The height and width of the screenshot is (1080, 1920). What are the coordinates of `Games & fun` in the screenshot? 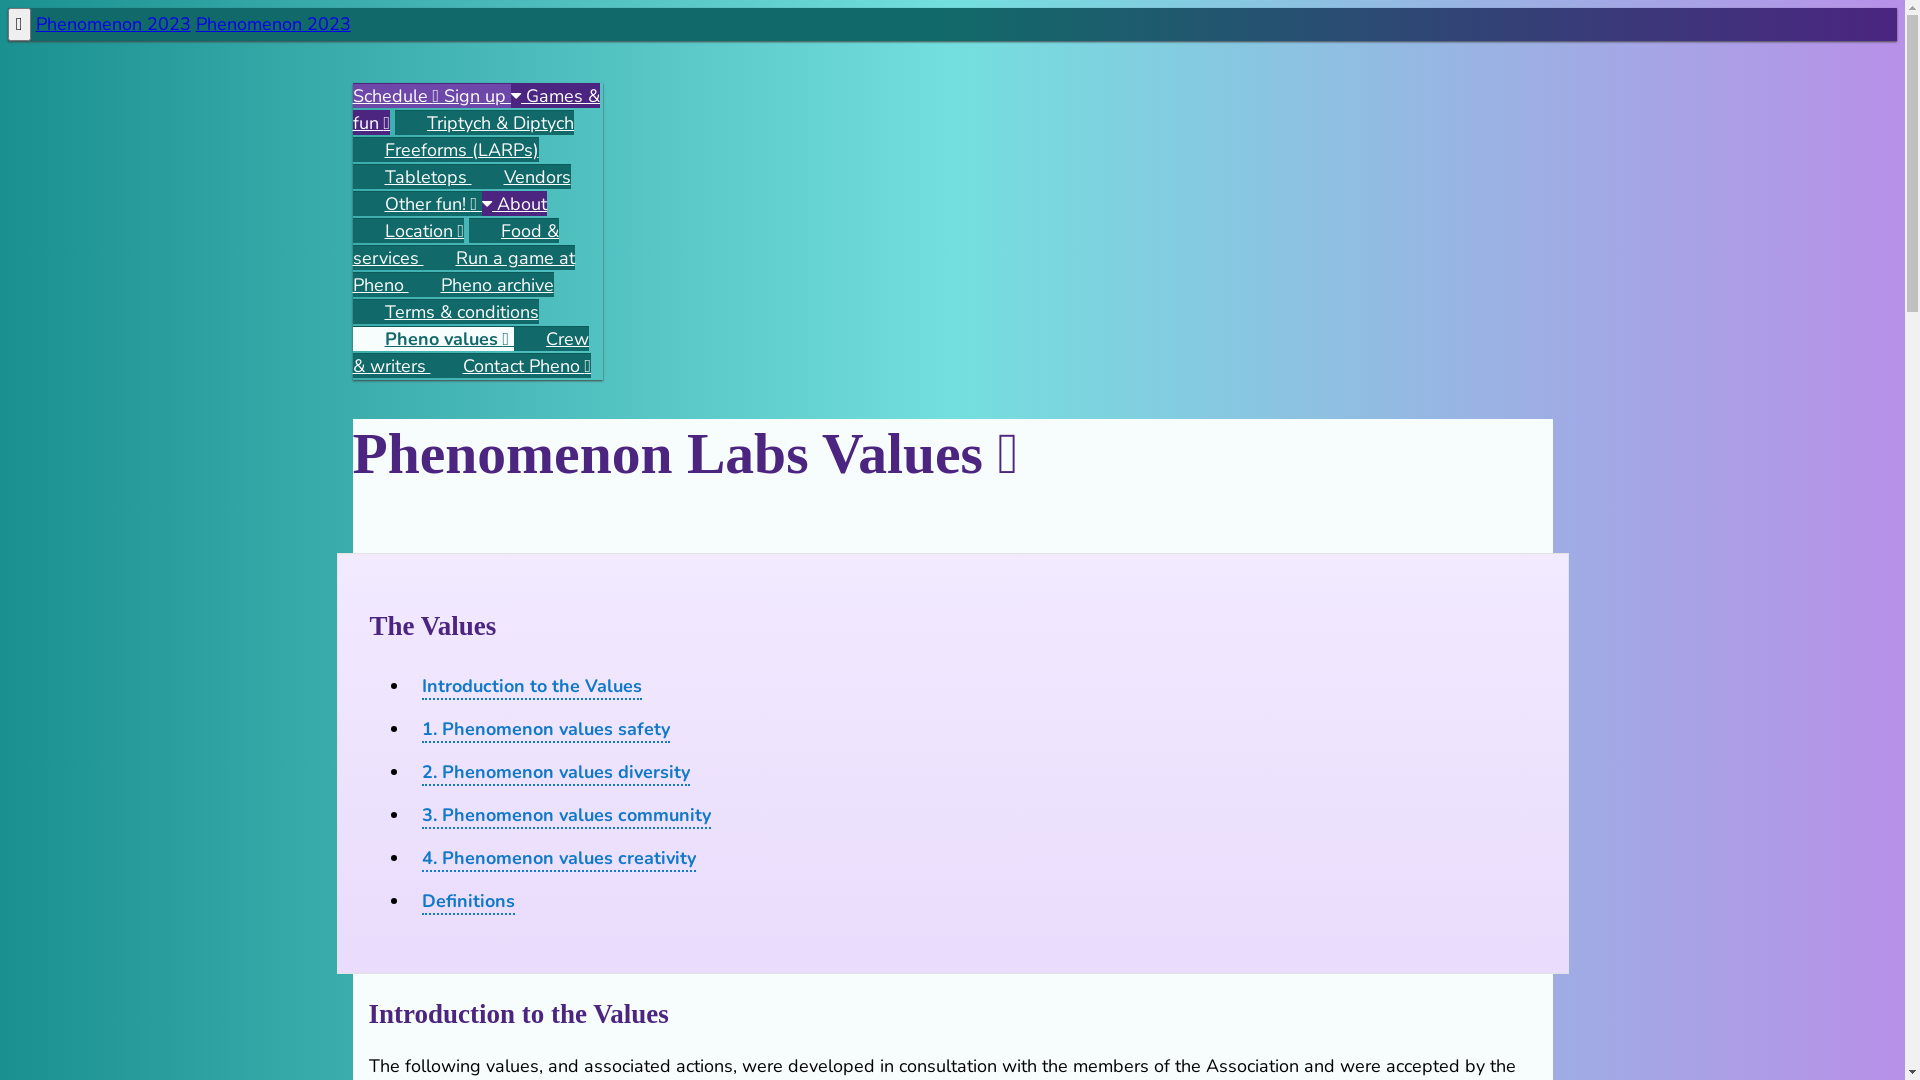 It's located at (476, 109).